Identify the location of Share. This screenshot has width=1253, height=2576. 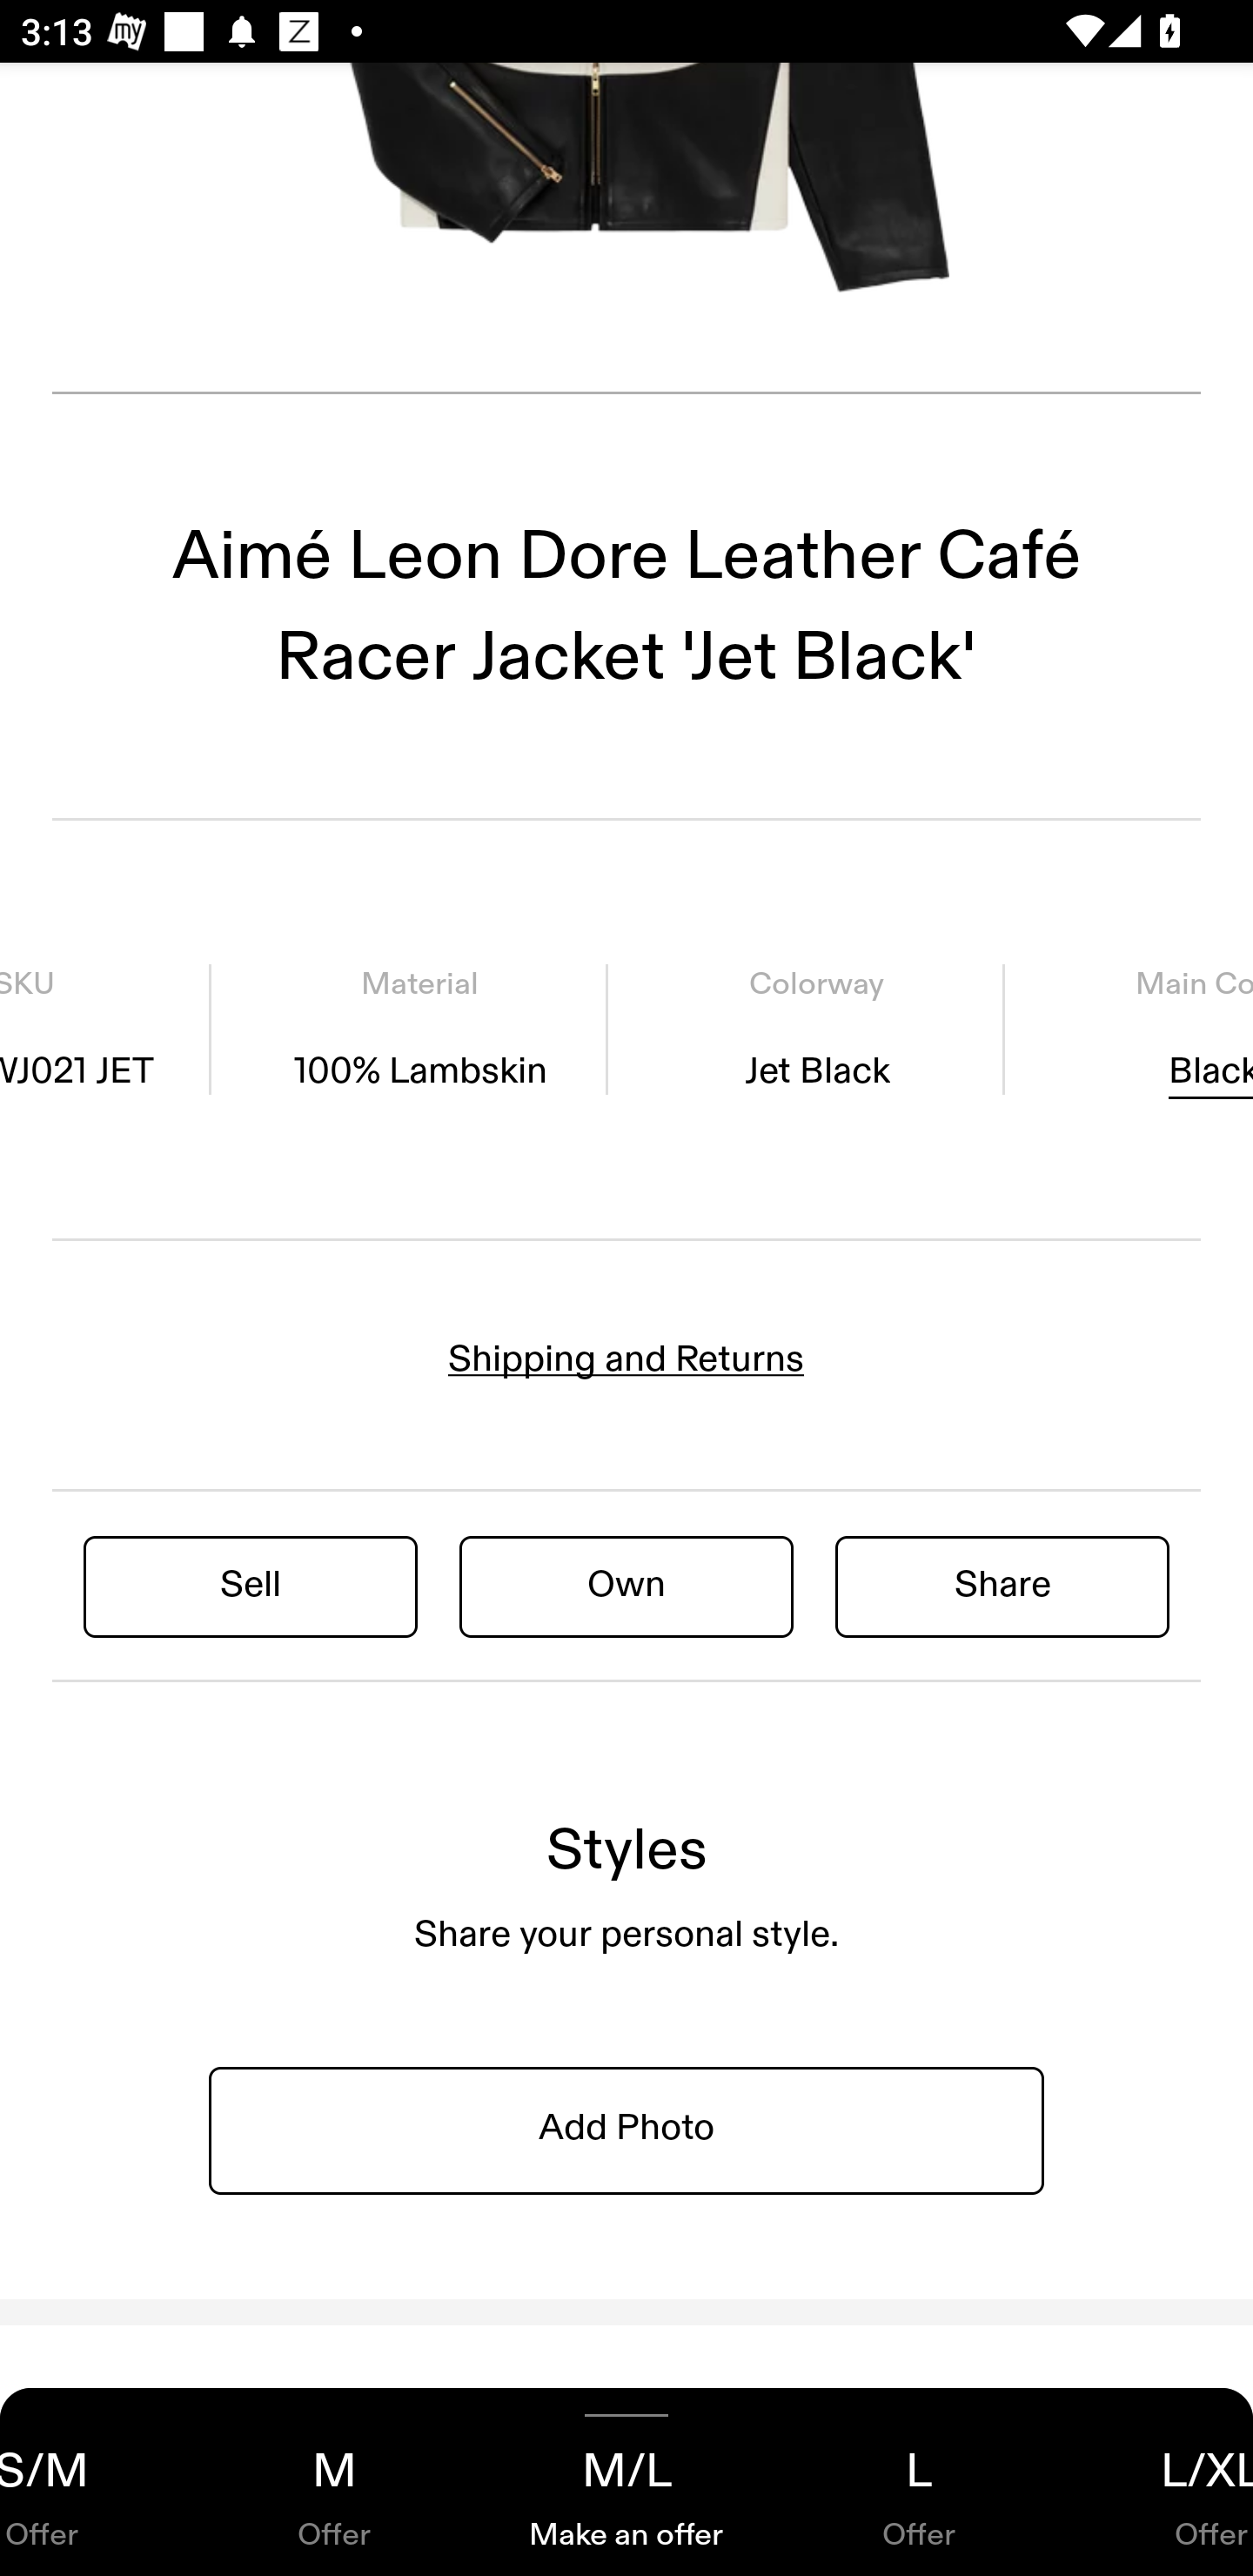
(1002, 1586).